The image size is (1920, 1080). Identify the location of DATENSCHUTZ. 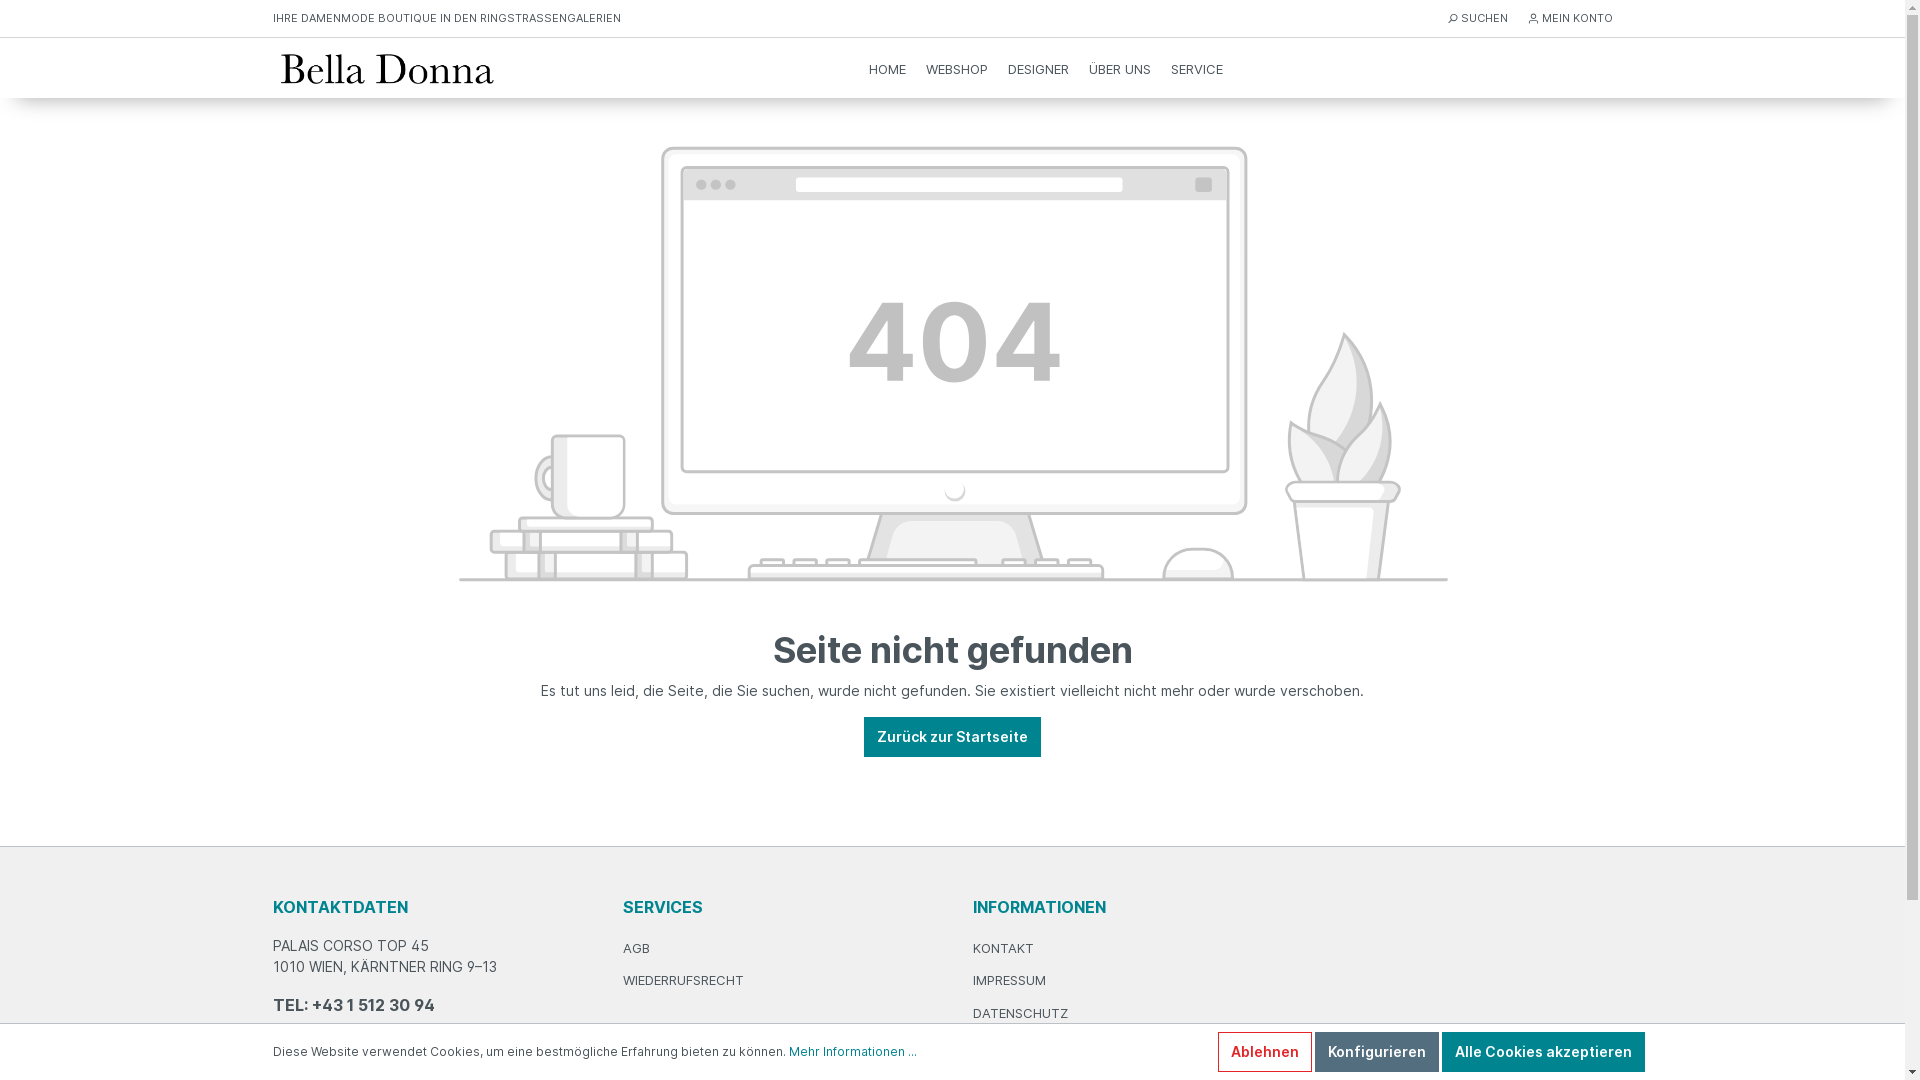
(1020, 1012).